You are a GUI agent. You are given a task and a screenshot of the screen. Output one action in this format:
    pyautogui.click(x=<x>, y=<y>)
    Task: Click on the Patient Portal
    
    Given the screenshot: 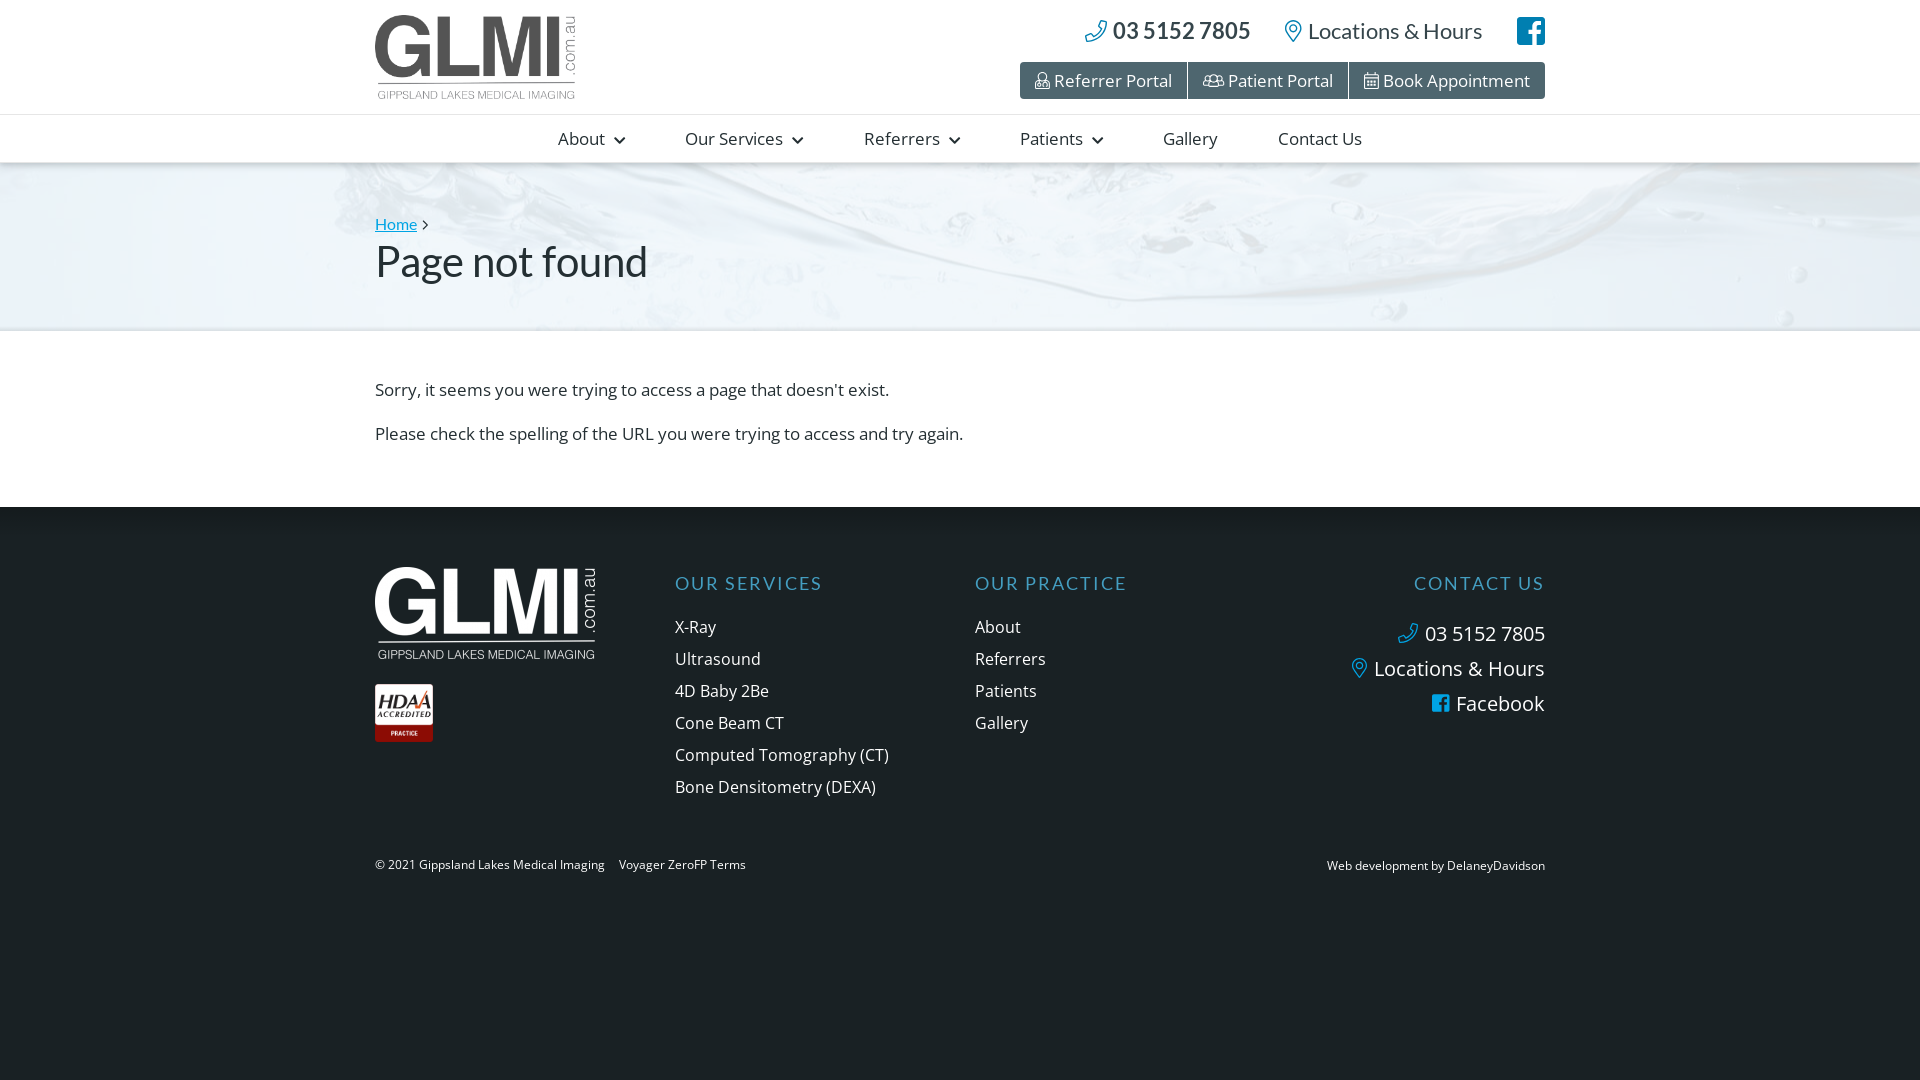 What is the action you would take?
    pyautogui.click(x=1268, y=80)
    